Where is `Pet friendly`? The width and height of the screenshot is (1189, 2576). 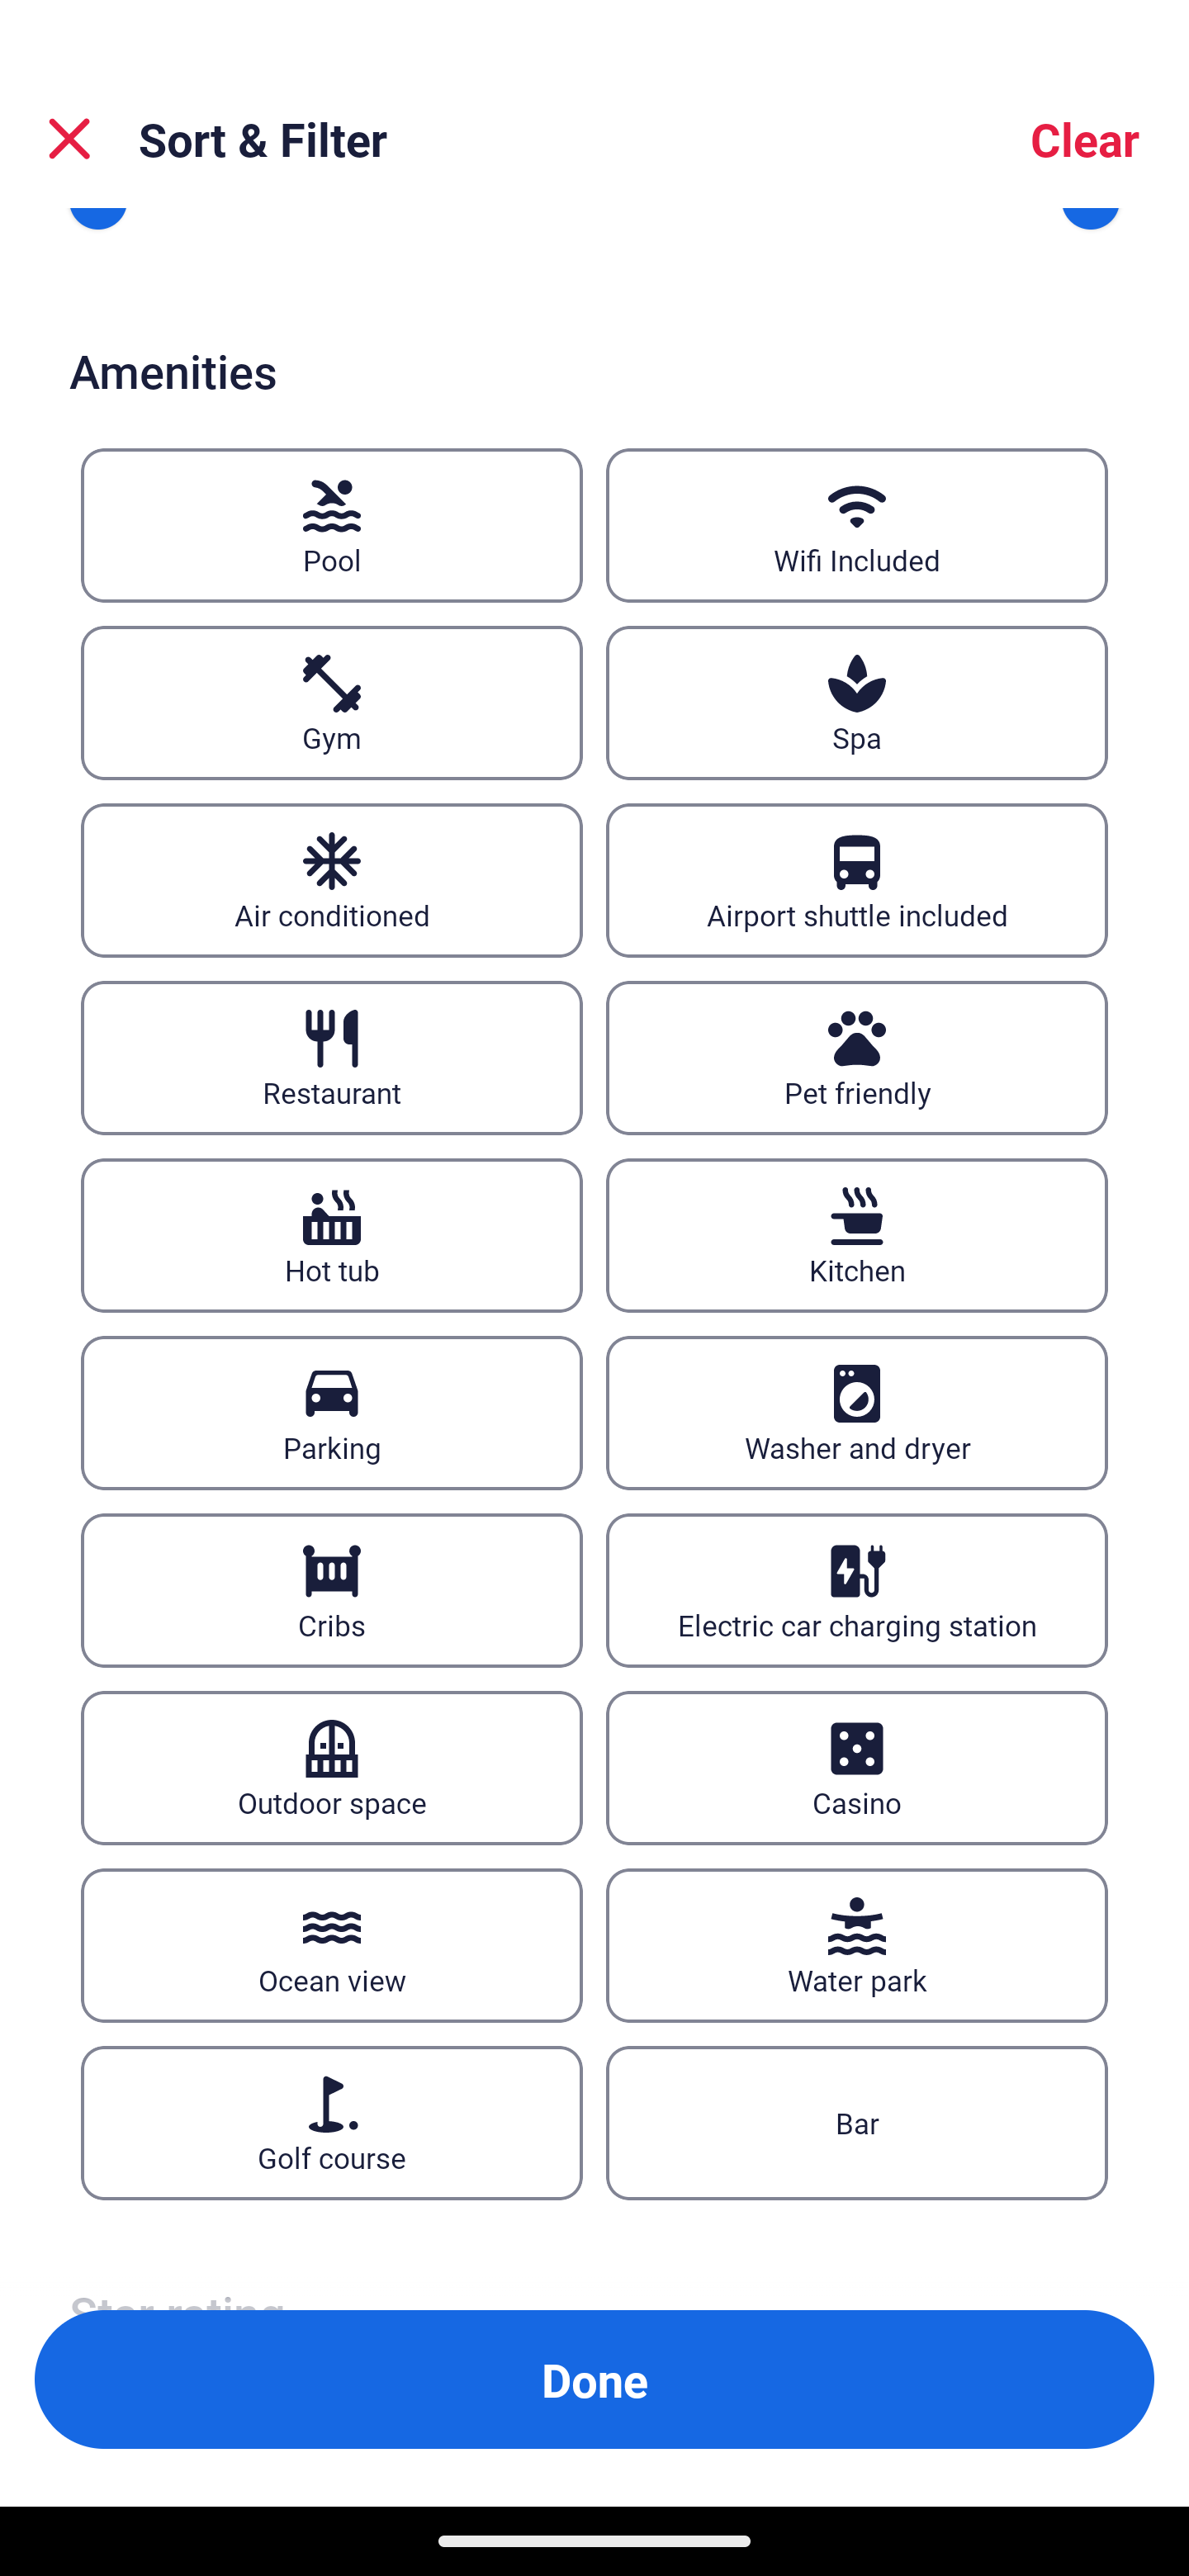 Pet friendly is located at coordinates (857, 1058).